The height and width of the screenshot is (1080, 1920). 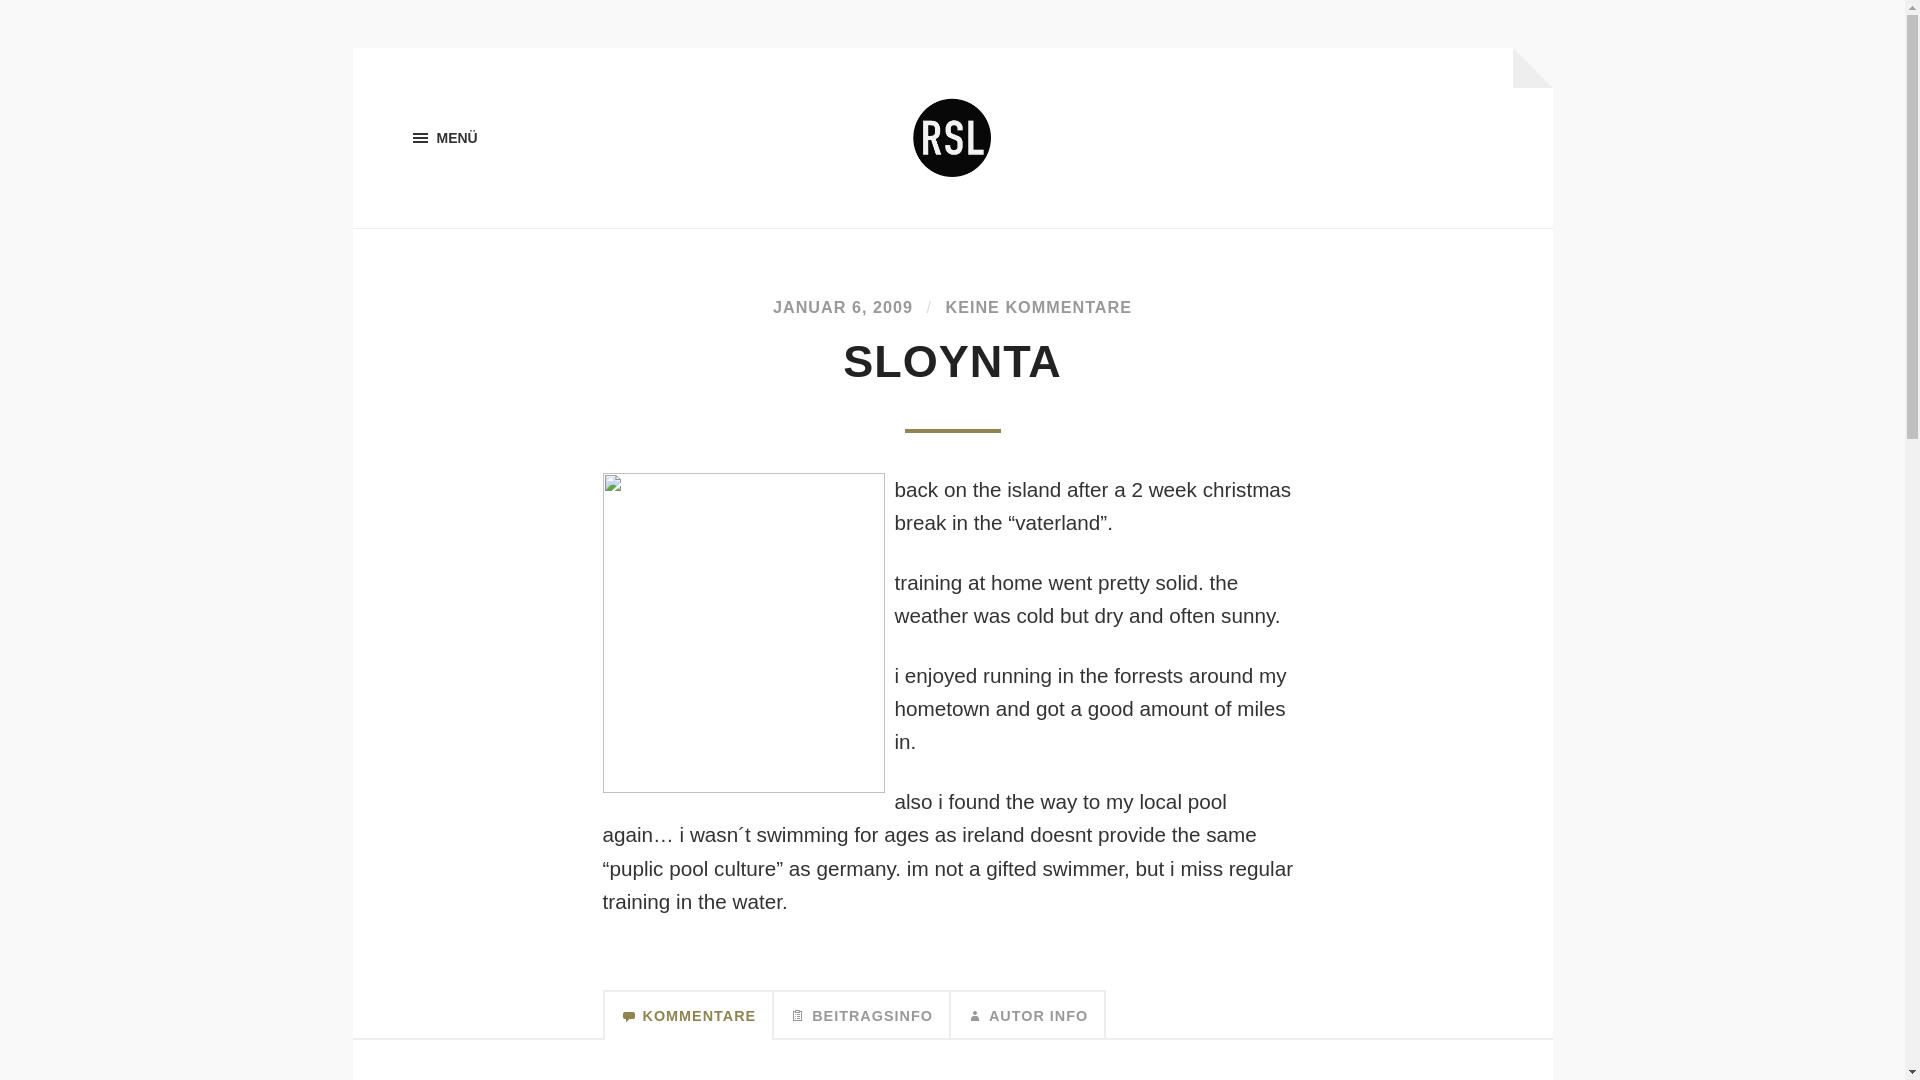 What do you see at coordinates (688, 1015) in the screenshot?
I see `KOMMENTARE` at bounding box center [688, 1015].